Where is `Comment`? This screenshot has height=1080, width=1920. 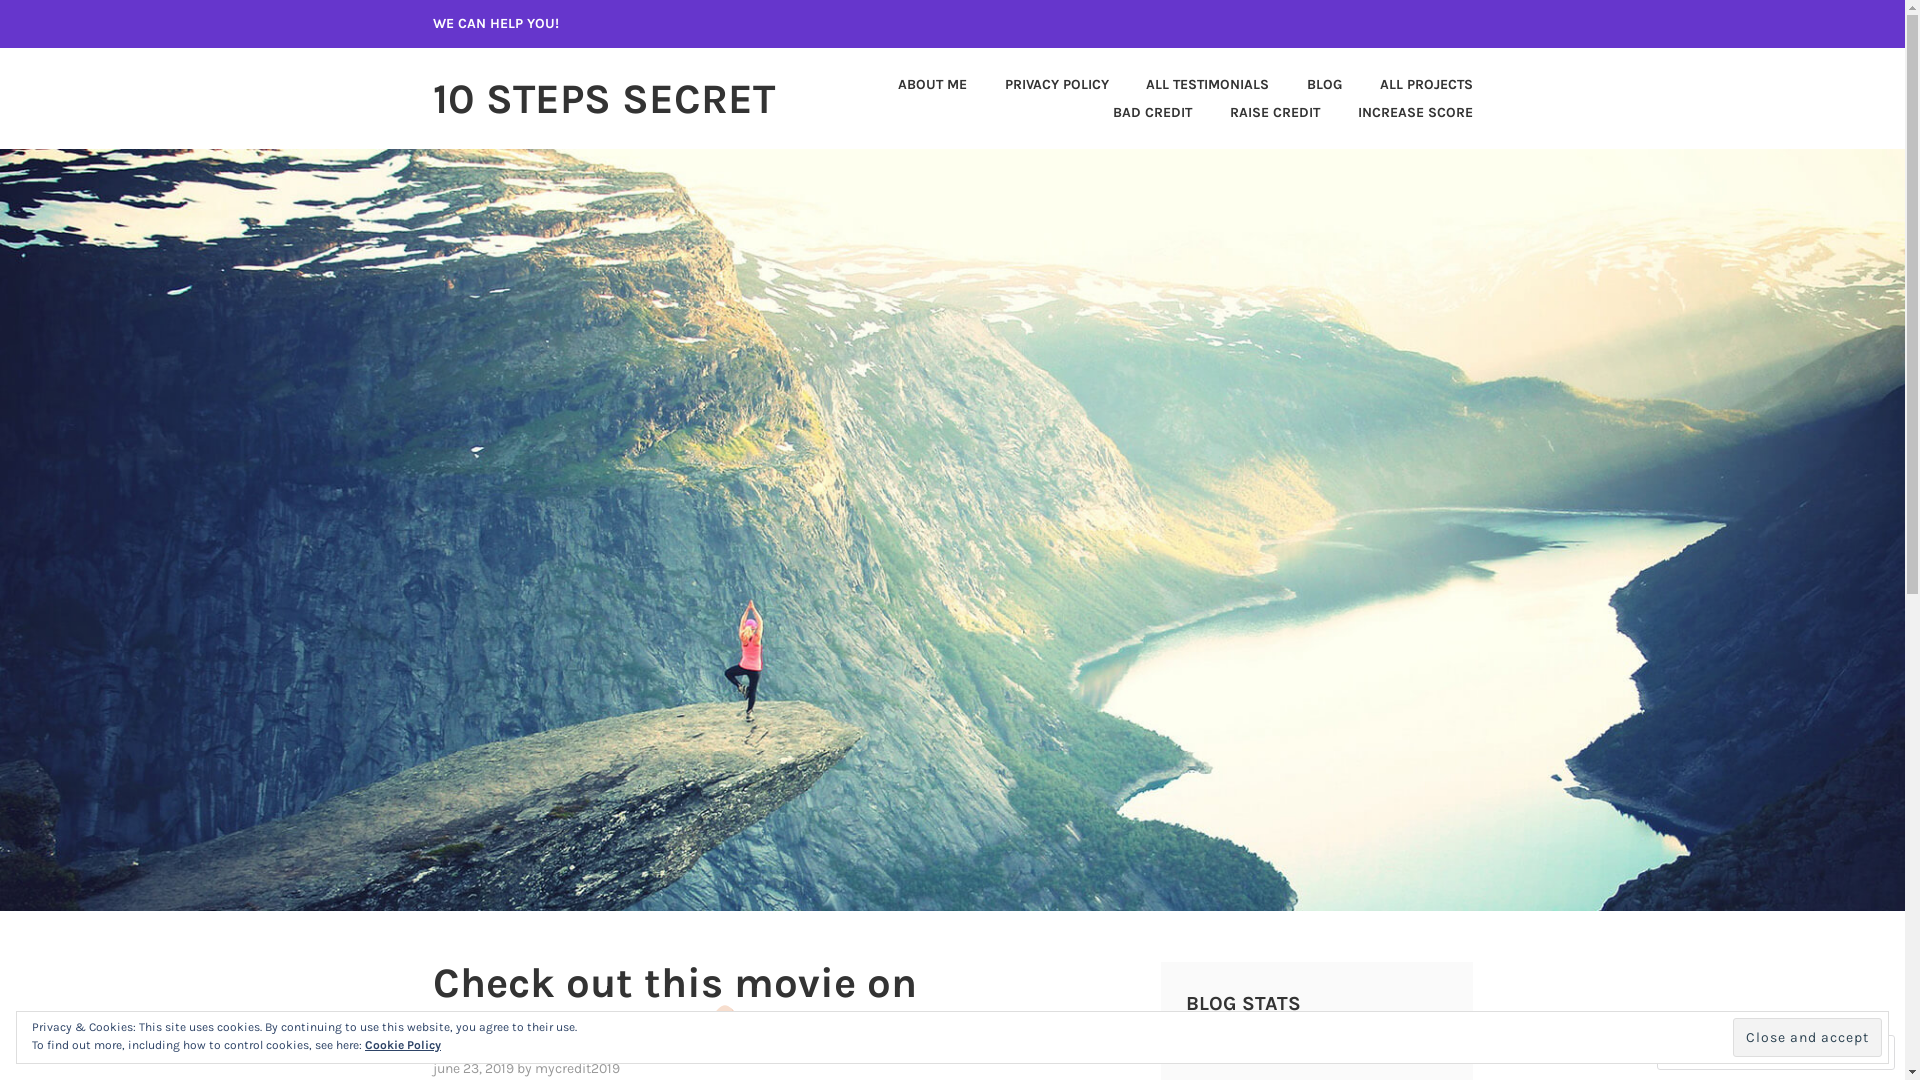
Comment is located at coordinates (1712, 1052).